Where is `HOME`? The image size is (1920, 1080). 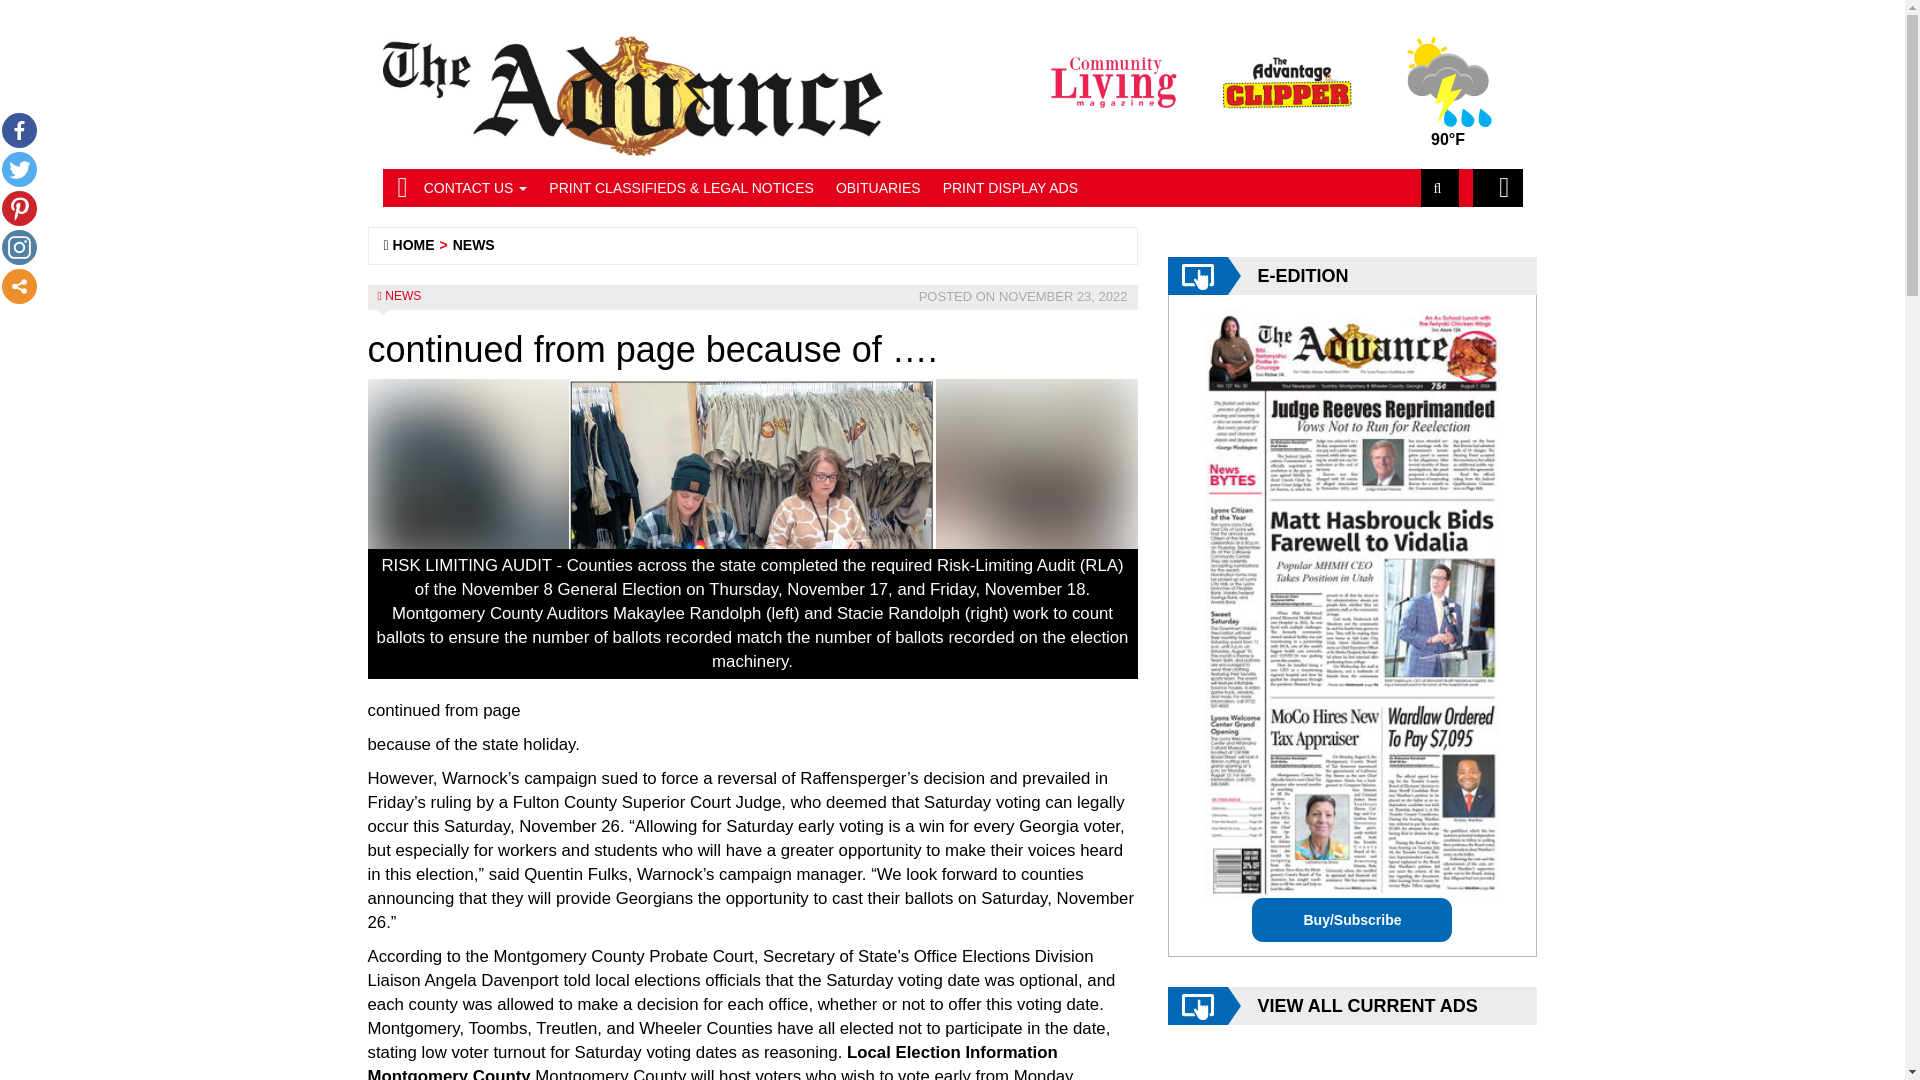
HOME is located at coordinates (414, 244).